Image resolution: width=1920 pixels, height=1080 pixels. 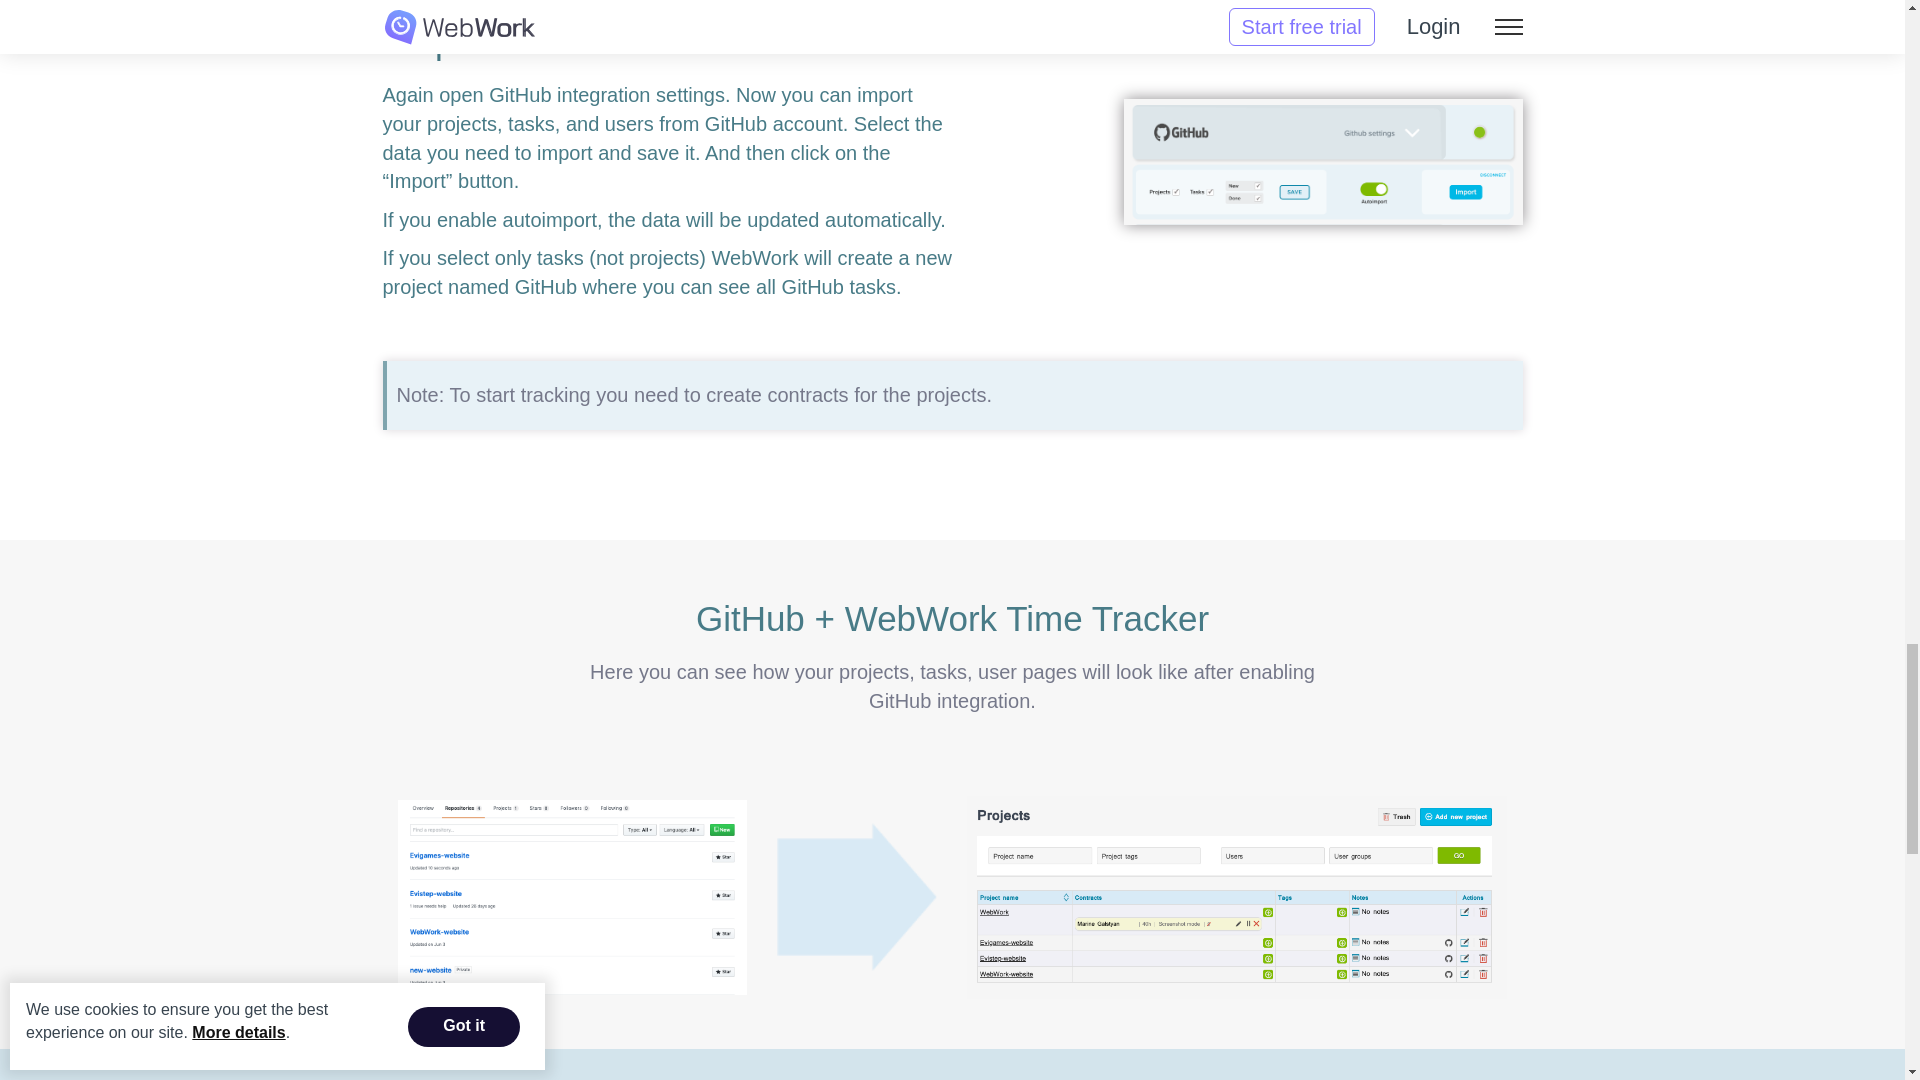 I want to click on Track time on GitHub projects and tasks, so click(x=1322, y=162).